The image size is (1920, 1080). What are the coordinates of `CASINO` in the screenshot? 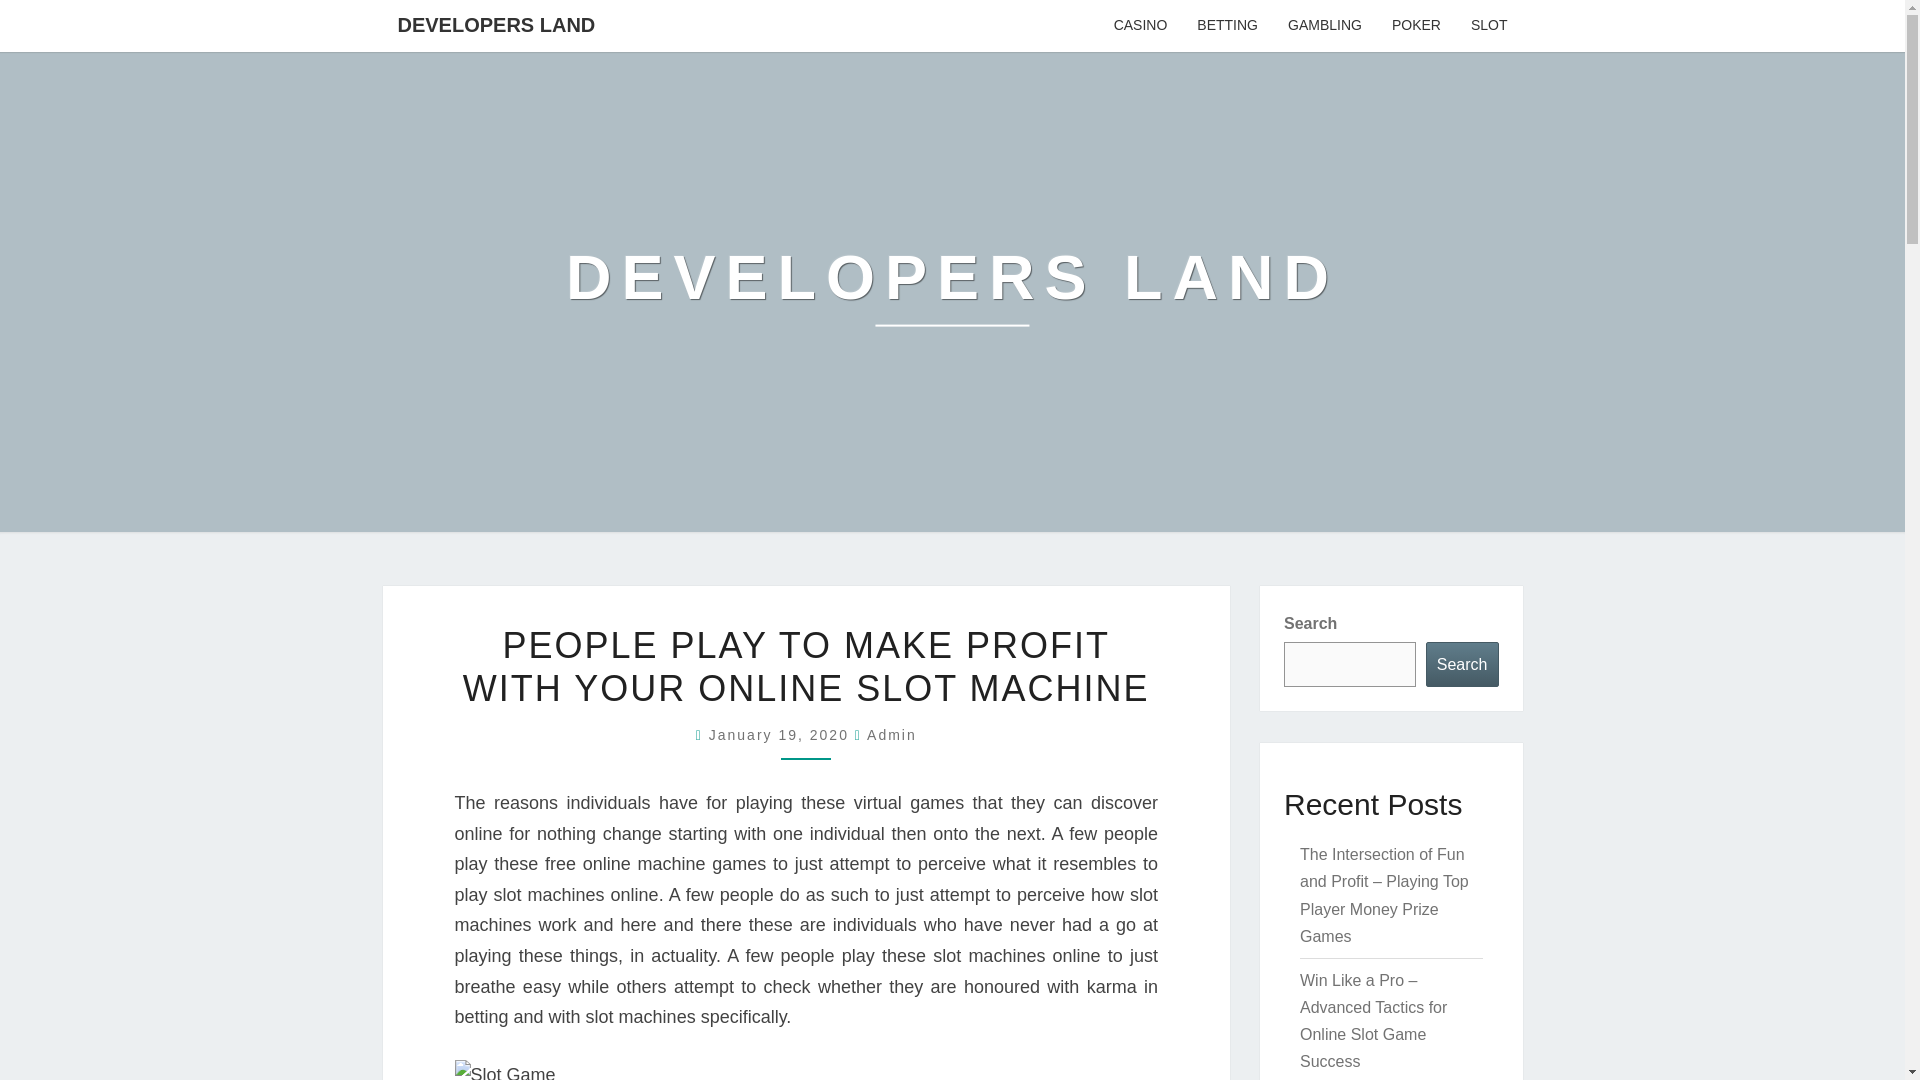 It's located at (1140, 26).